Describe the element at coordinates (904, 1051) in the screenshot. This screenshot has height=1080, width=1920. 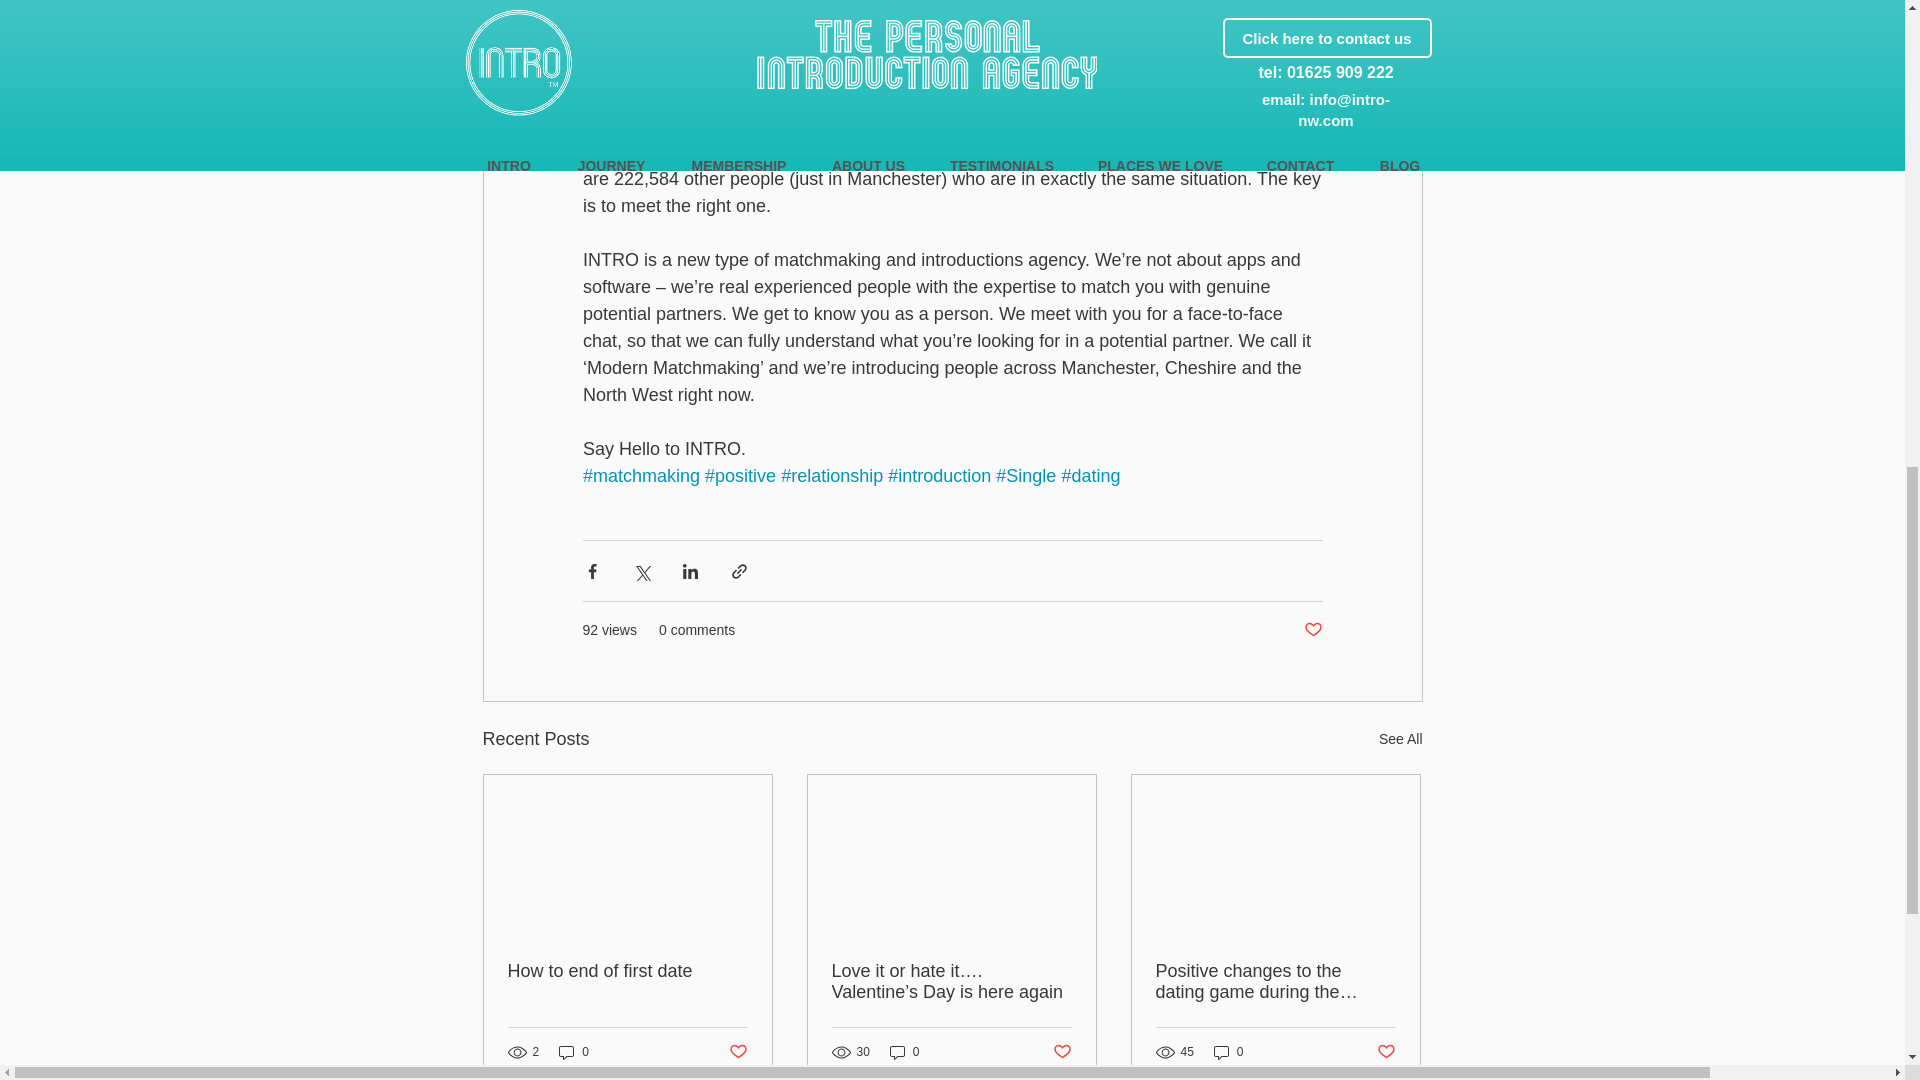
I see `0` at that location.